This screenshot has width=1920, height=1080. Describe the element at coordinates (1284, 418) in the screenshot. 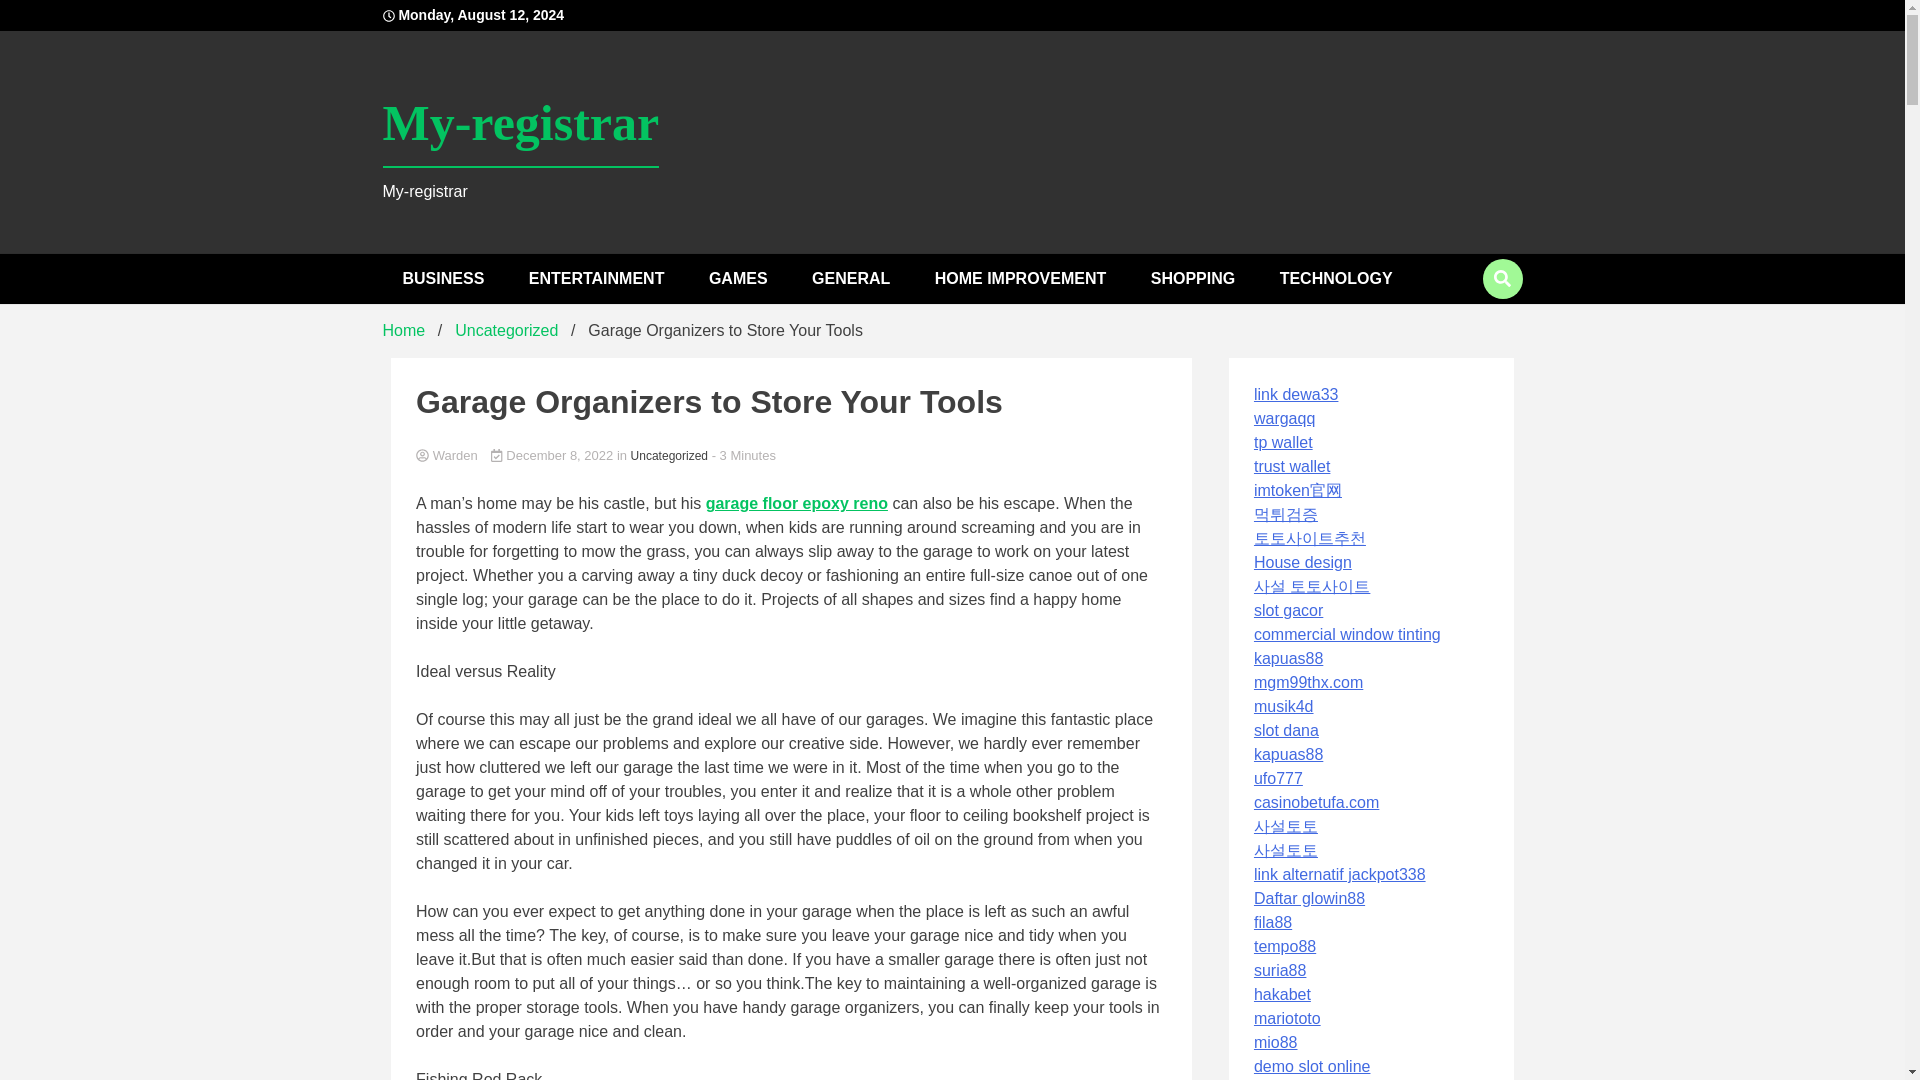

I see `wargaqq` at that location.